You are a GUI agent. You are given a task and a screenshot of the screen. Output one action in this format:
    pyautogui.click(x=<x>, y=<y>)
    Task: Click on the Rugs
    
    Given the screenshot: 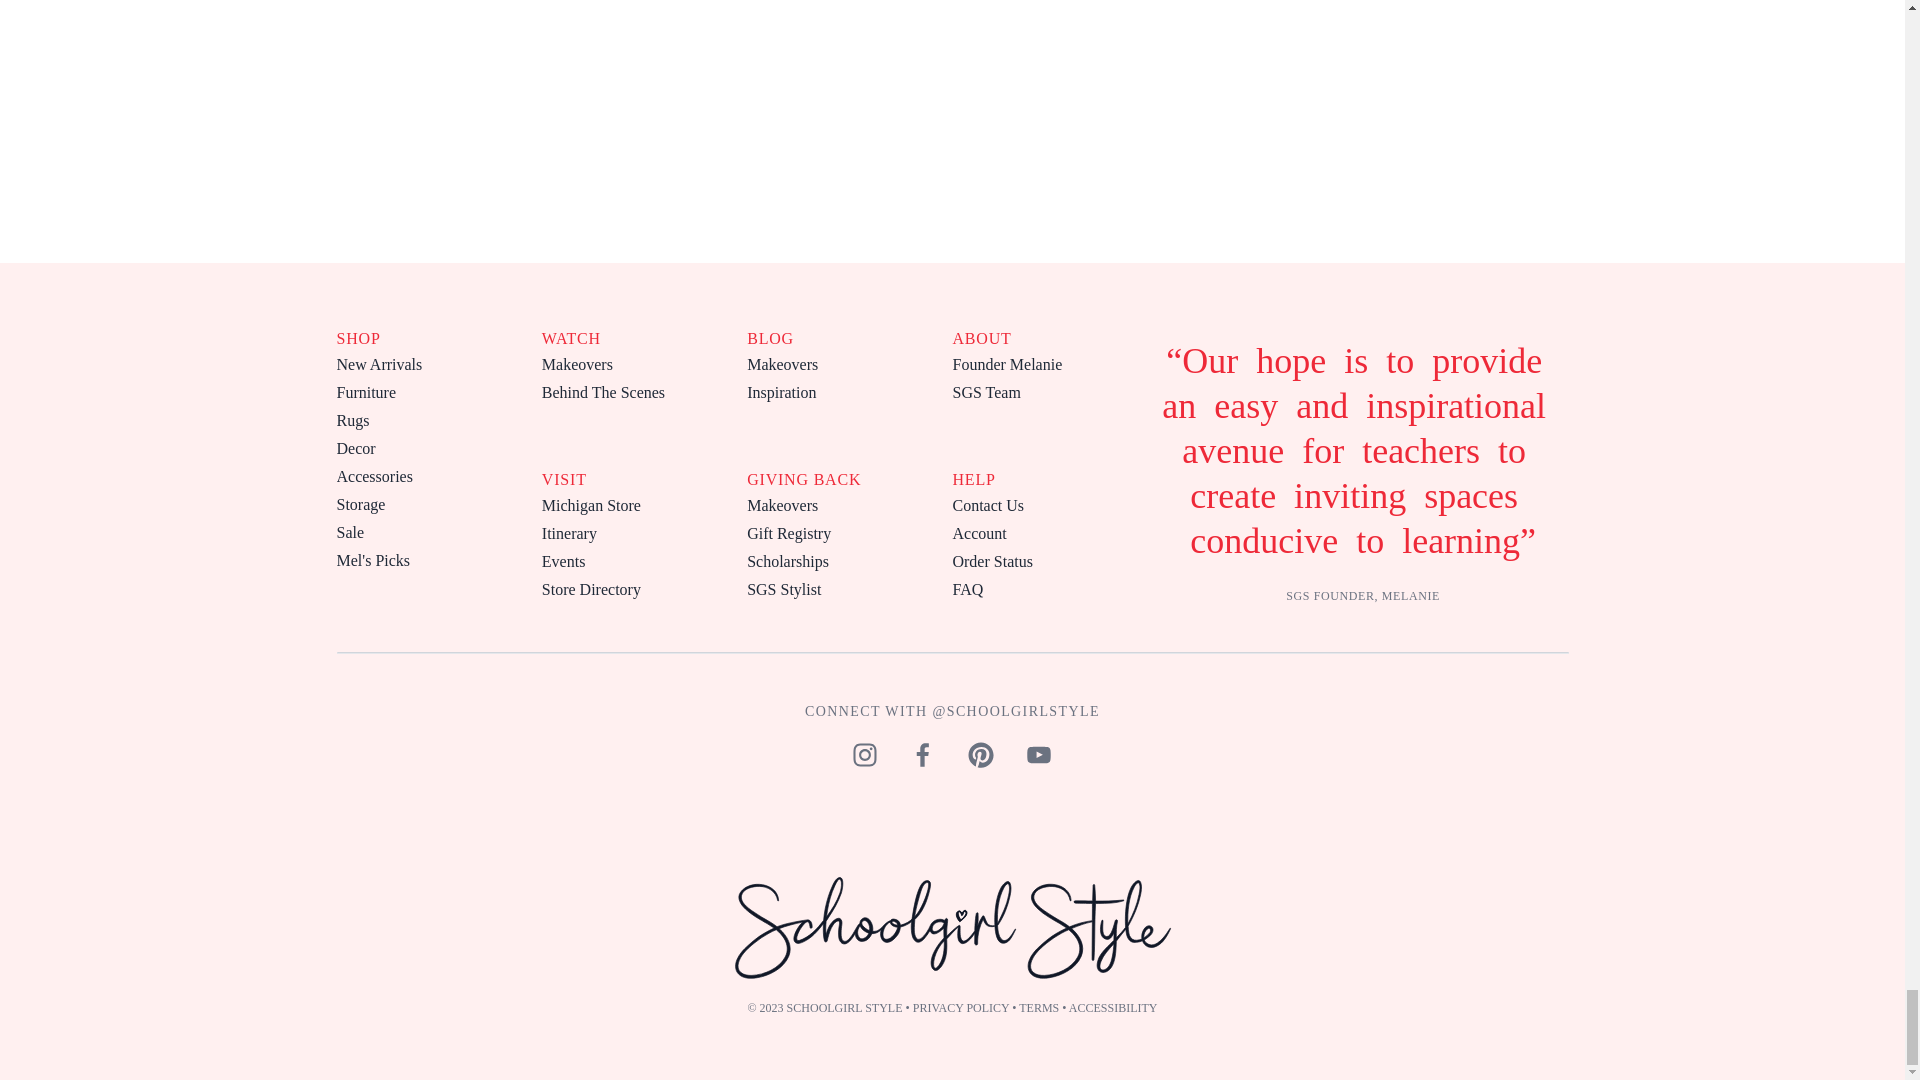 What is the action you would take?
    pyautogui.click(x=352, y=420)
    